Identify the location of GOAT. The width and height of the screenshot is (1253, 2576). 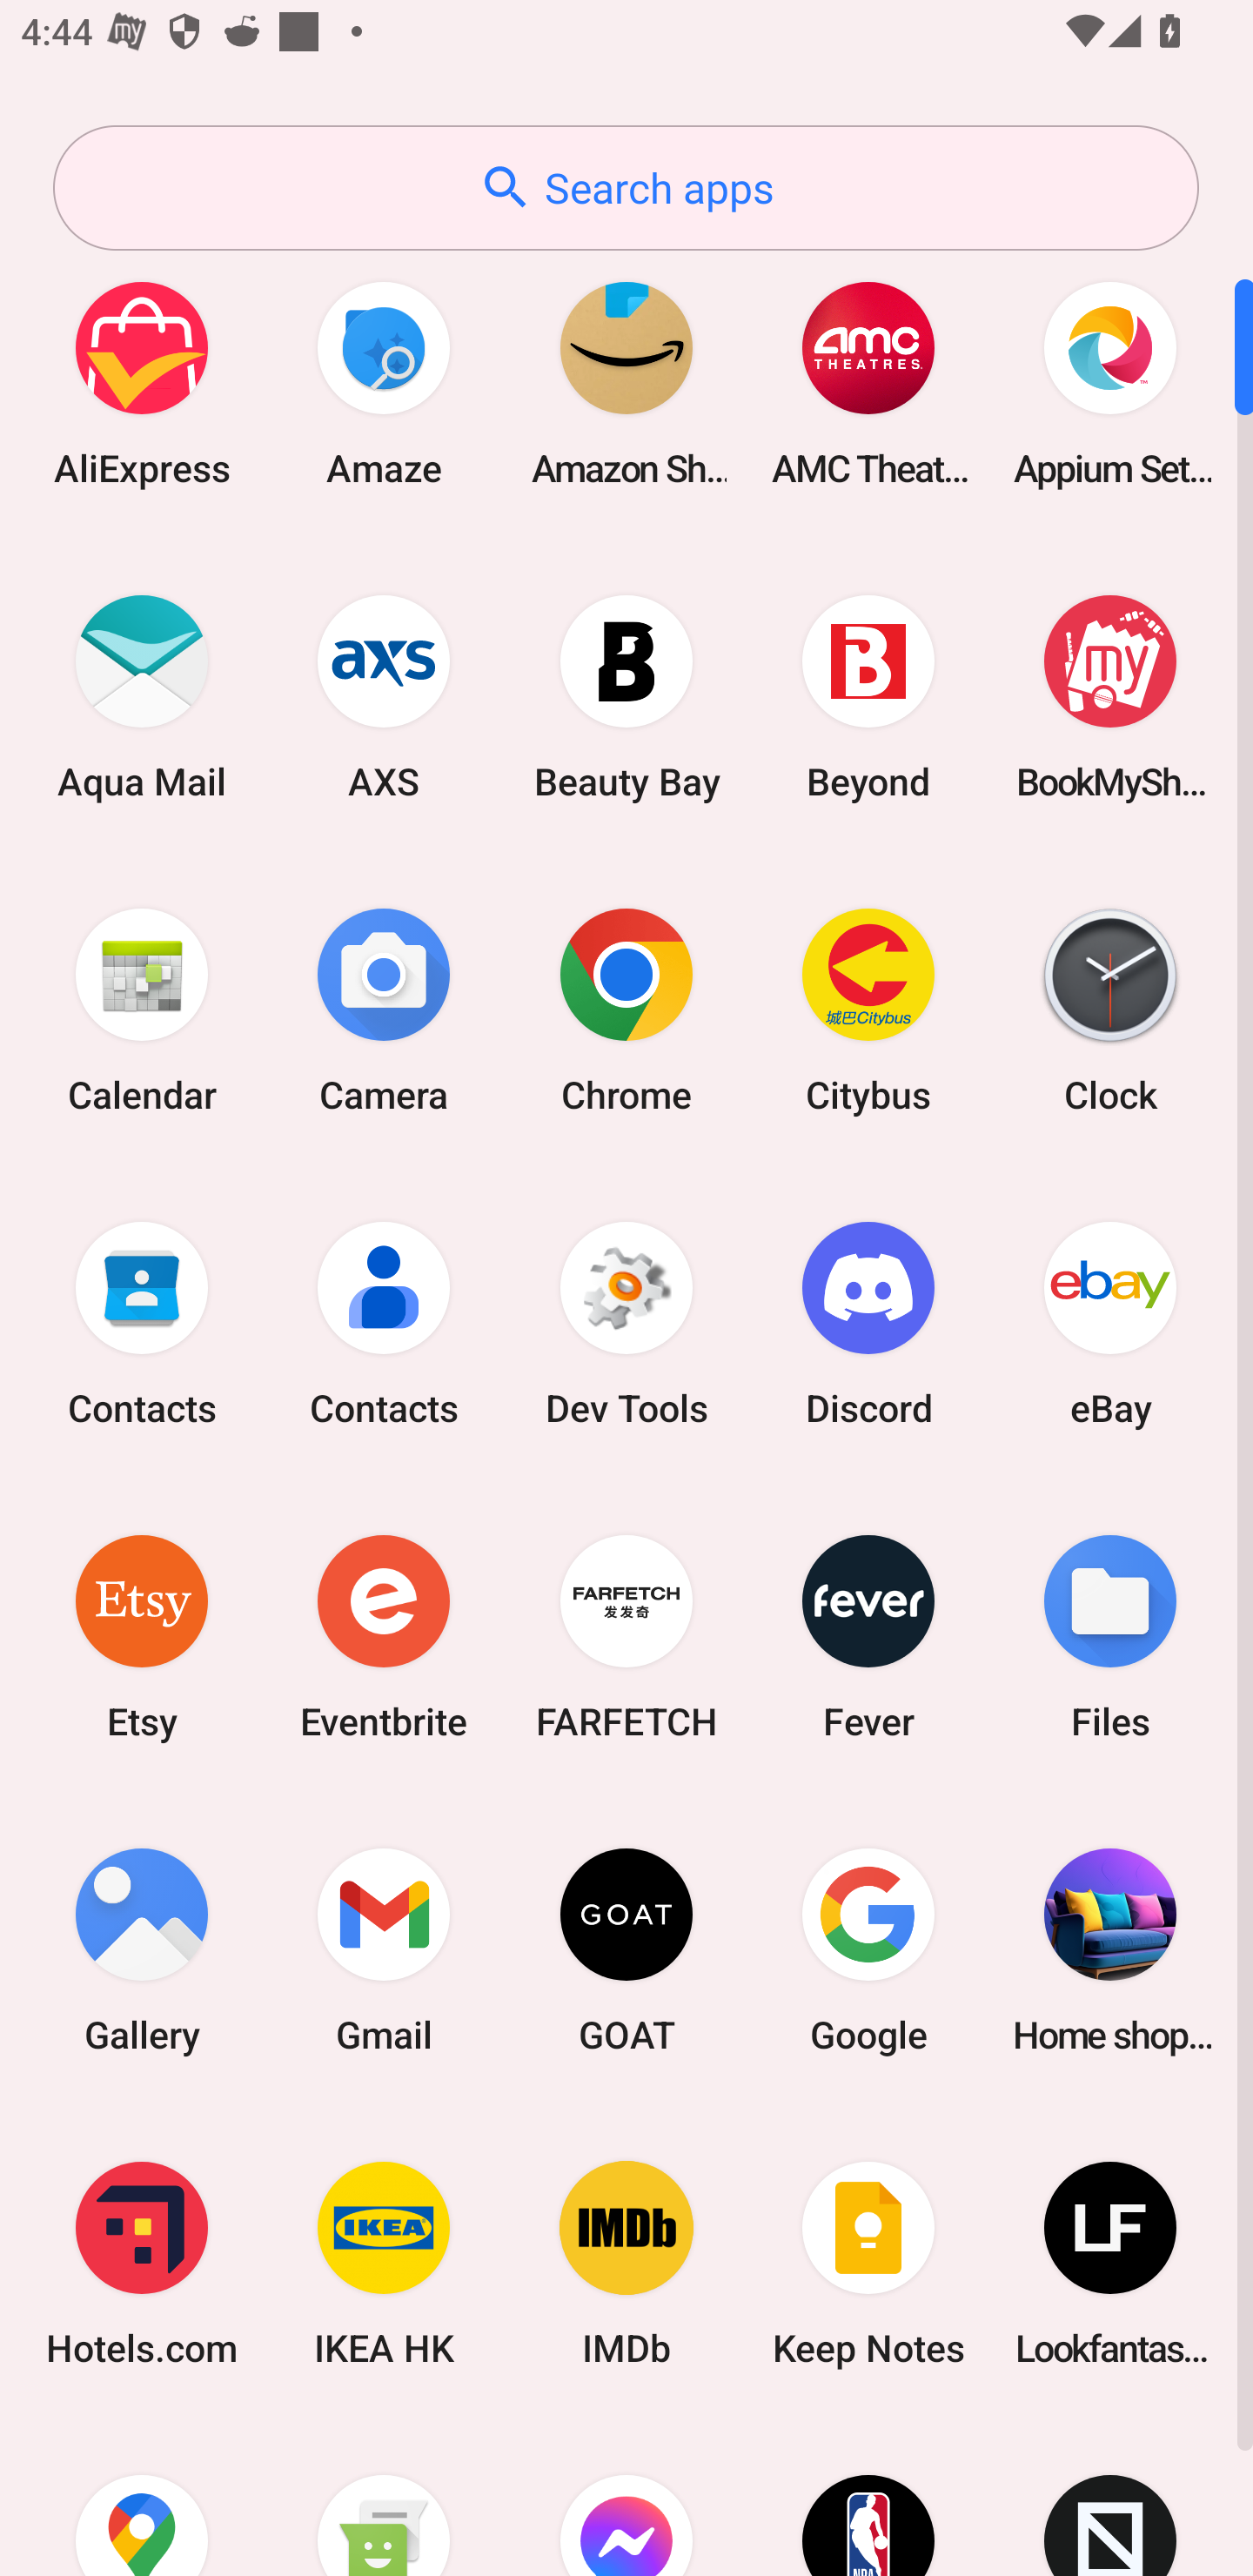
(626, 1949).